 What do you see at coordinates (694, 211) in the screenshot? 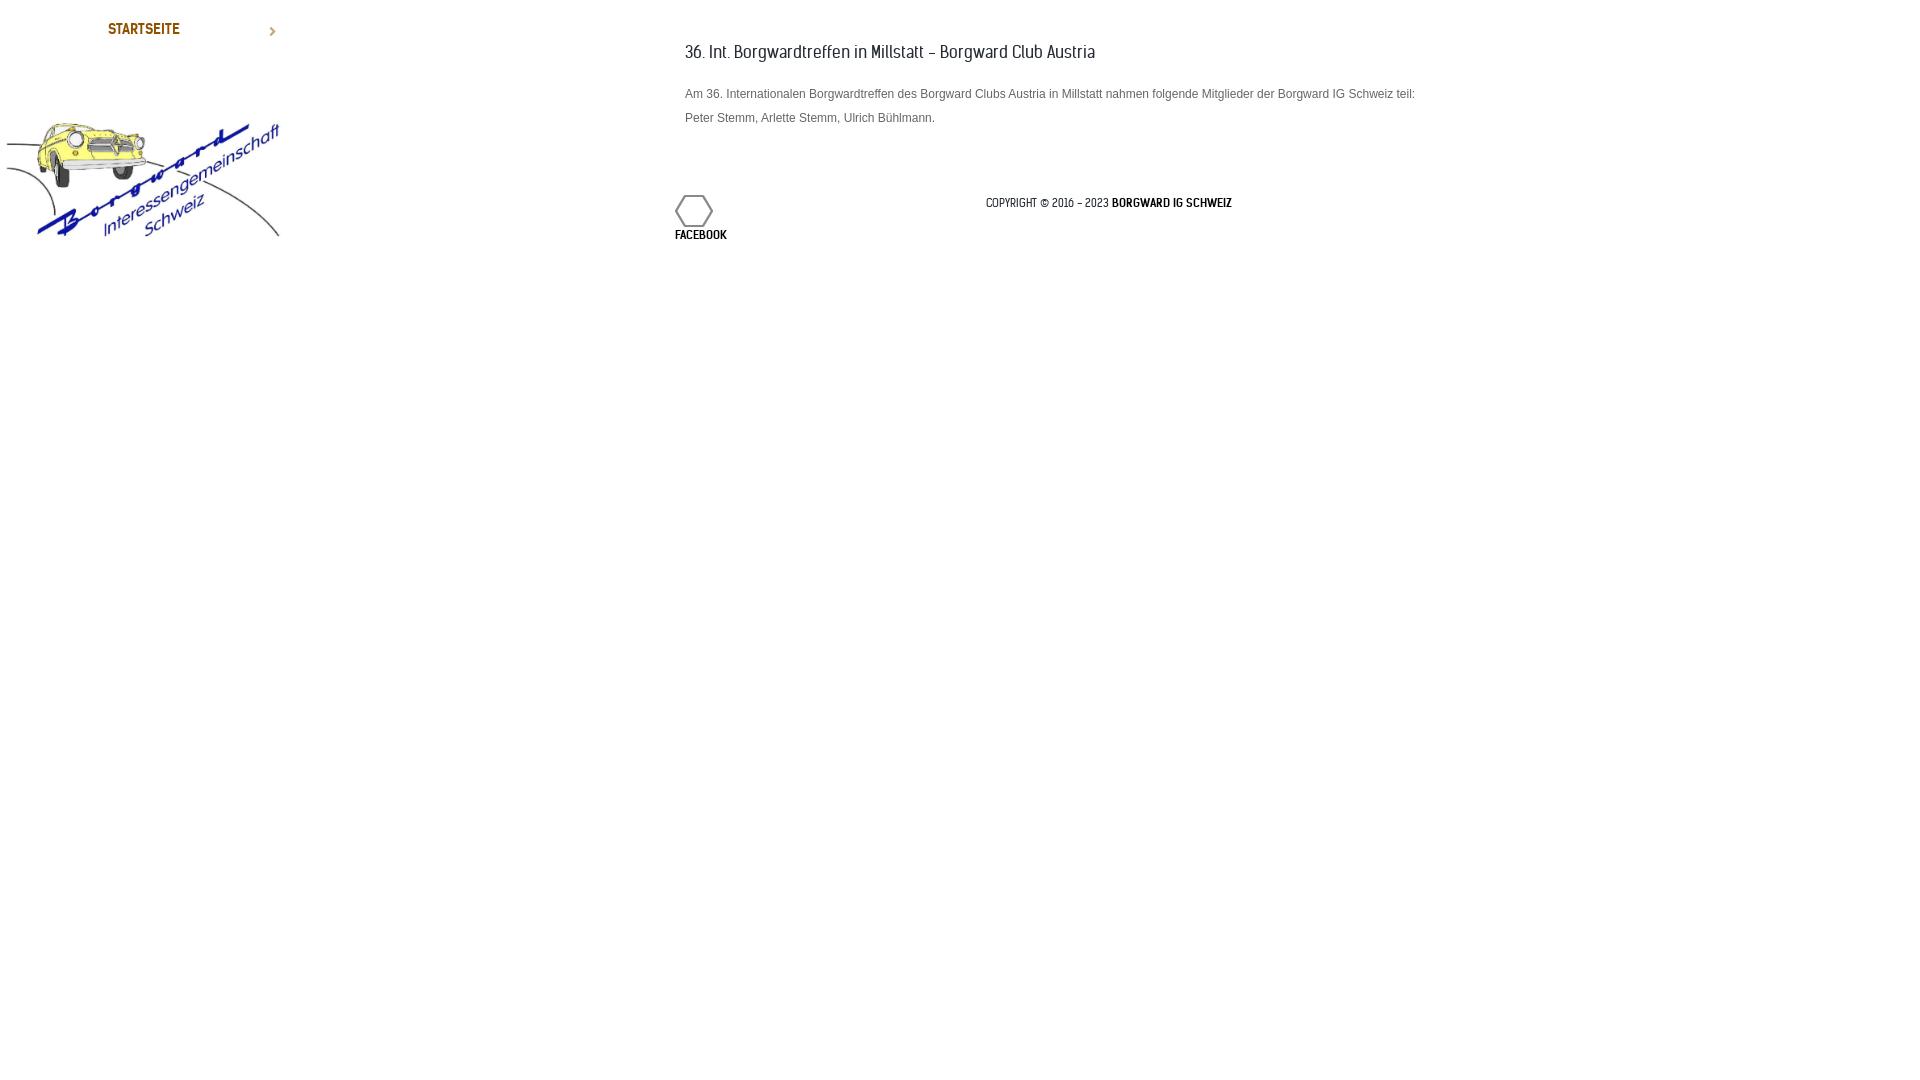
I see `FACEBOOK` at bounding box center [694, 211].